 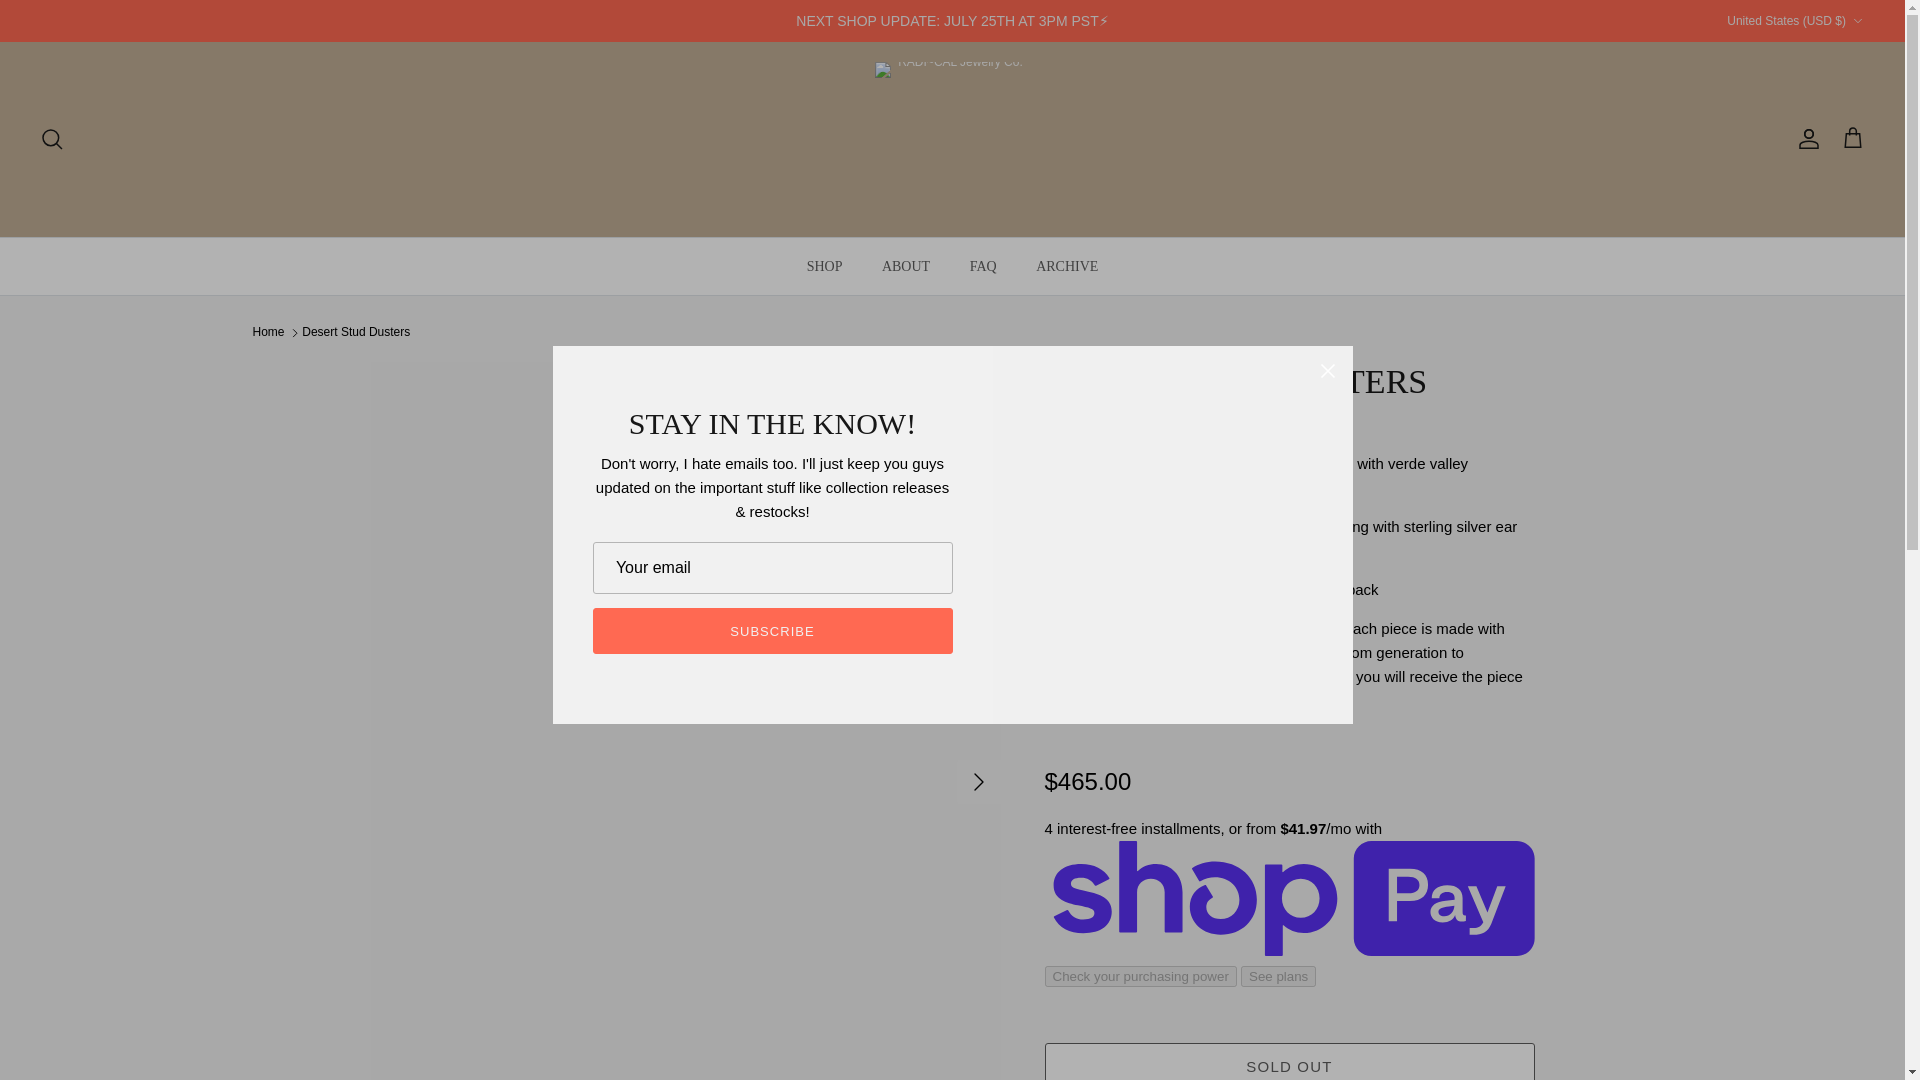 I want to click on RIGHT, so click(x=978, y=782).